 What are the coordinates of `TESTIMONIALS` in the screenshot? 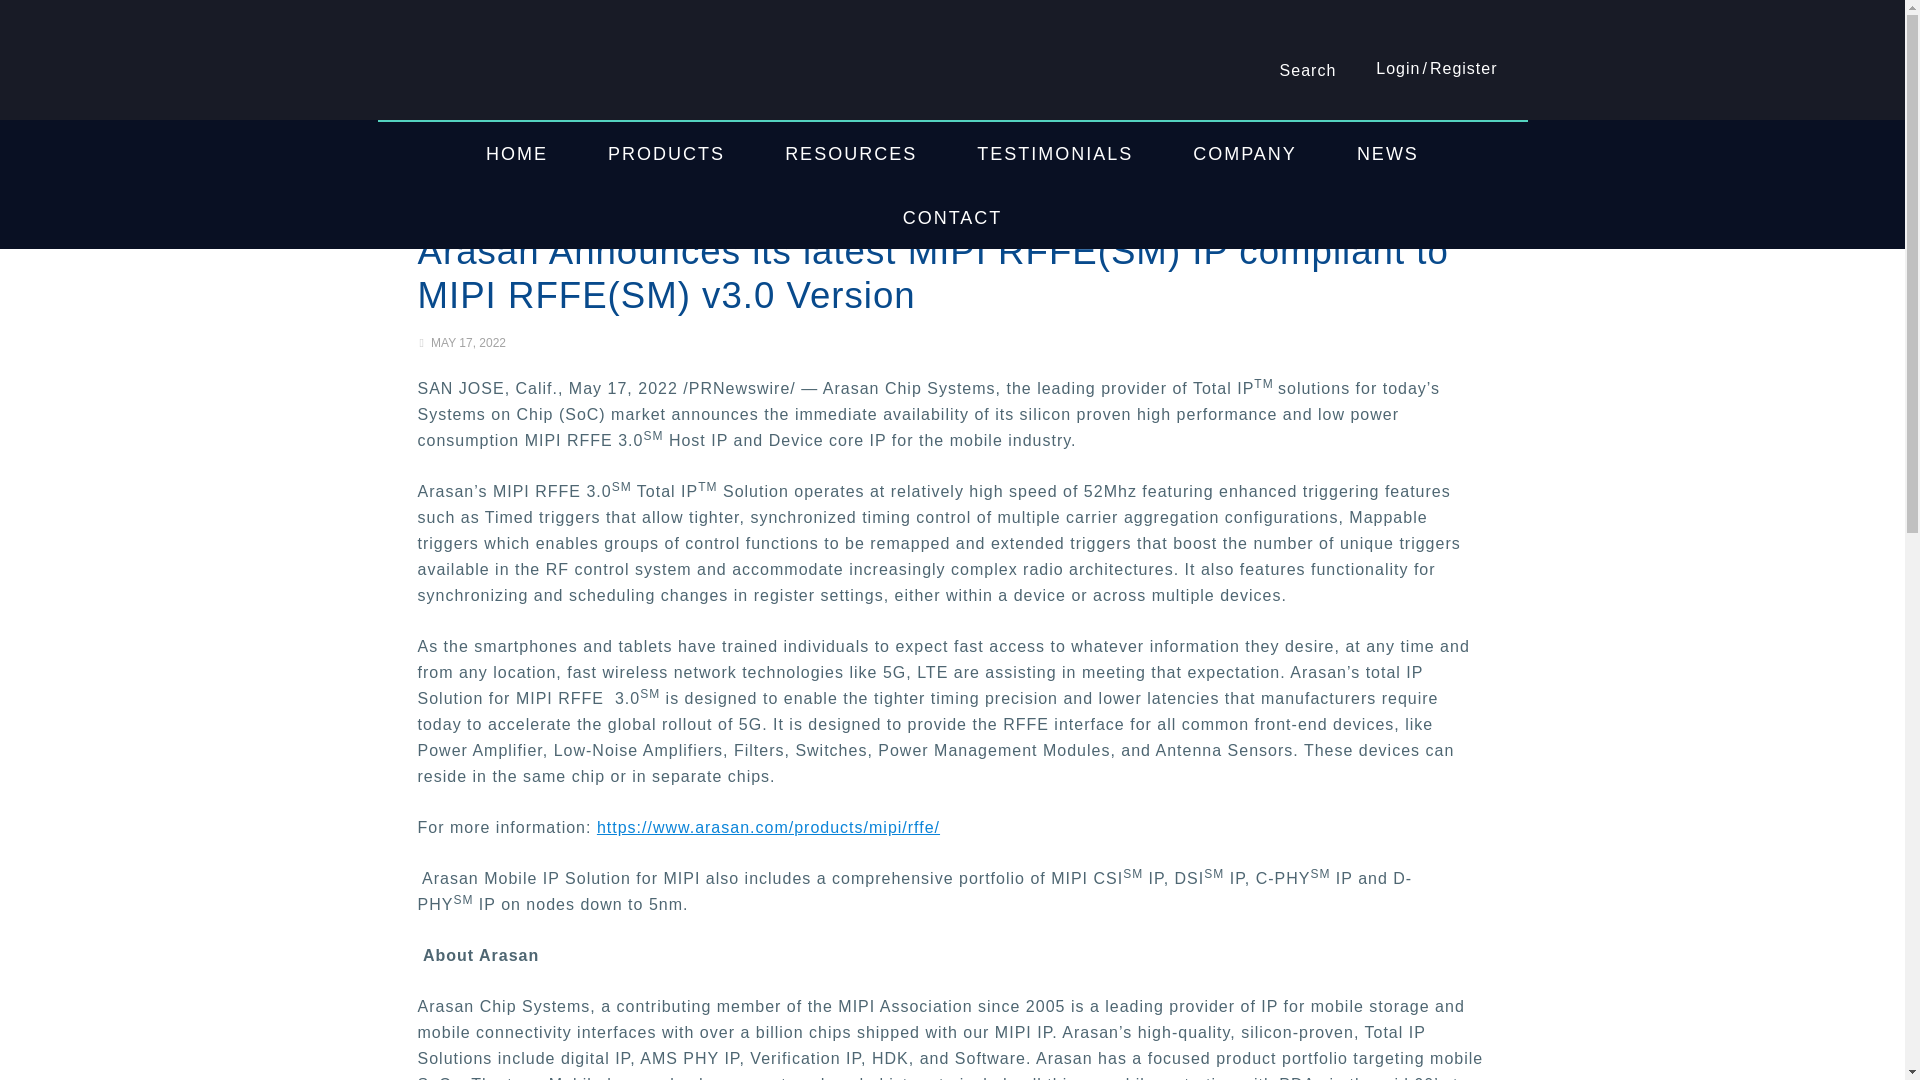 It's located at (1054, 153).